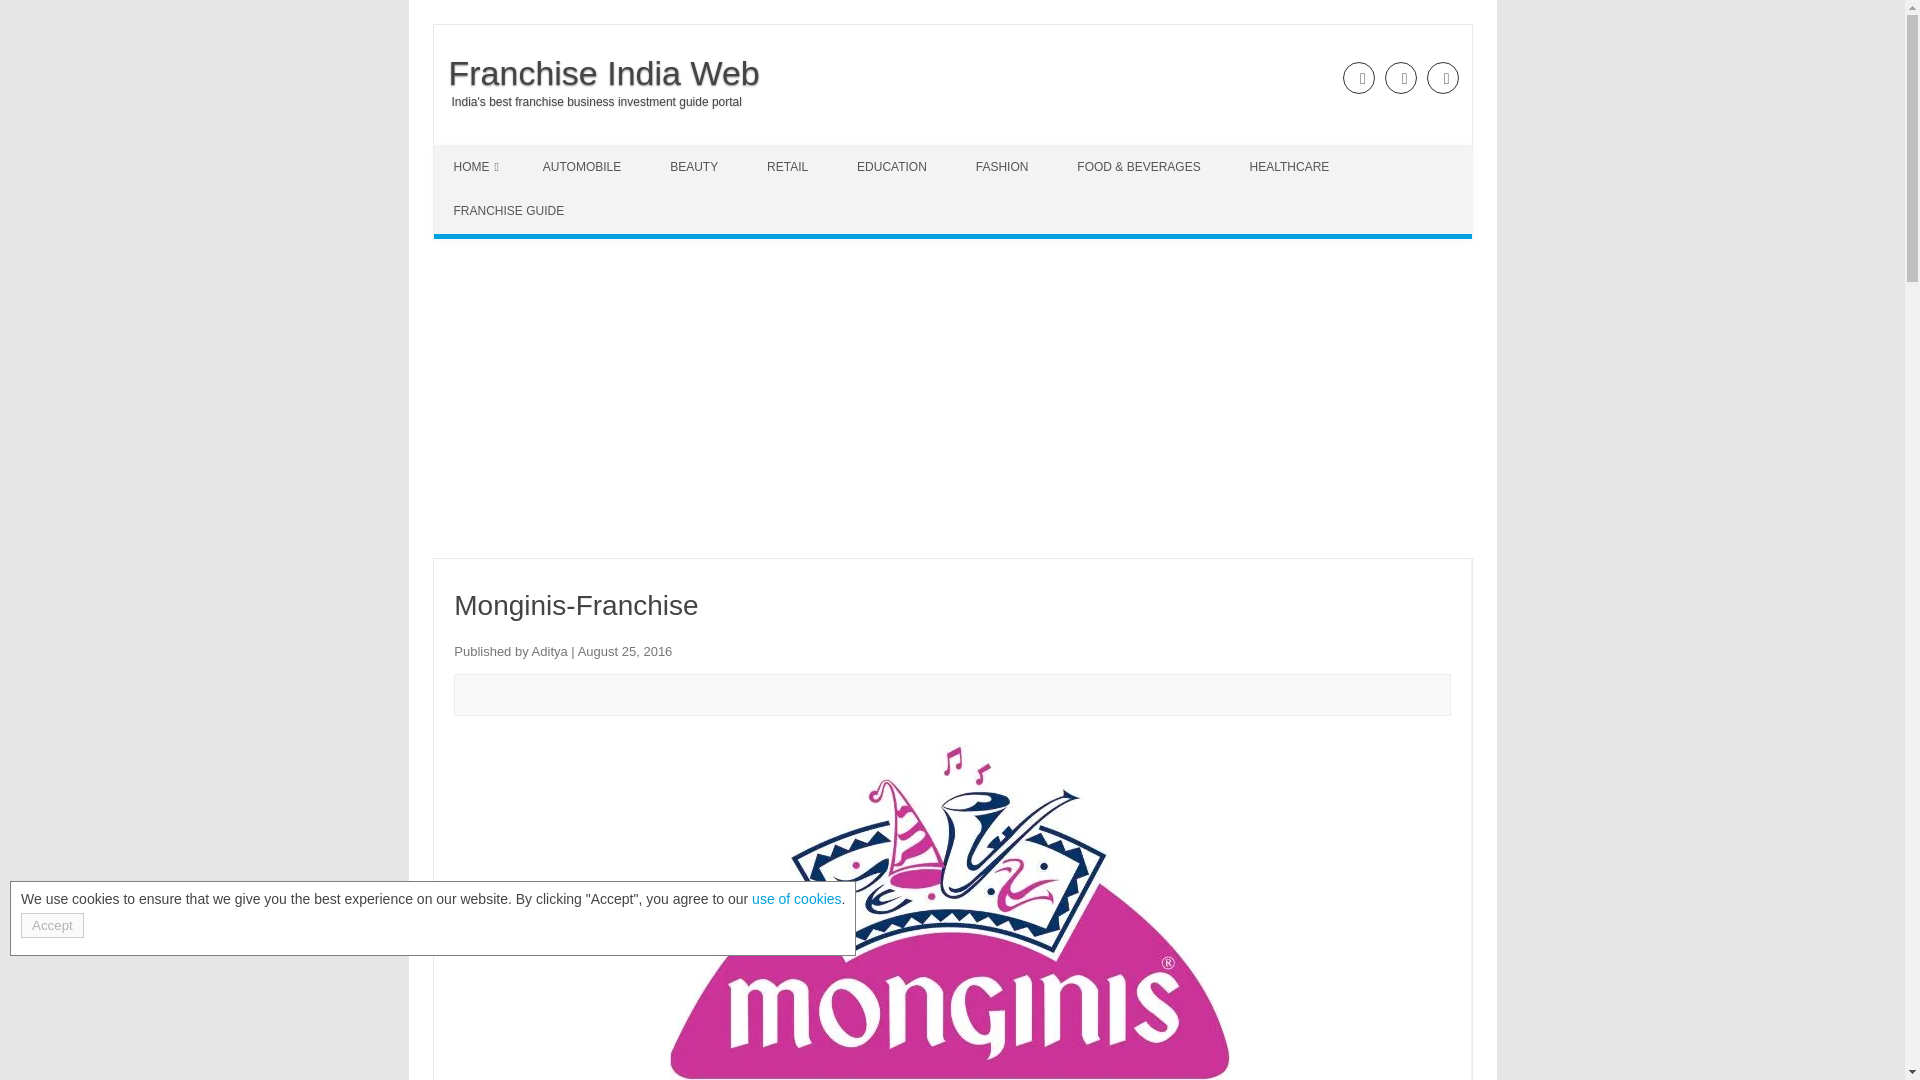 This screenshot has height=1080, width=1920. I want to click on HOME, so click(476, 166).